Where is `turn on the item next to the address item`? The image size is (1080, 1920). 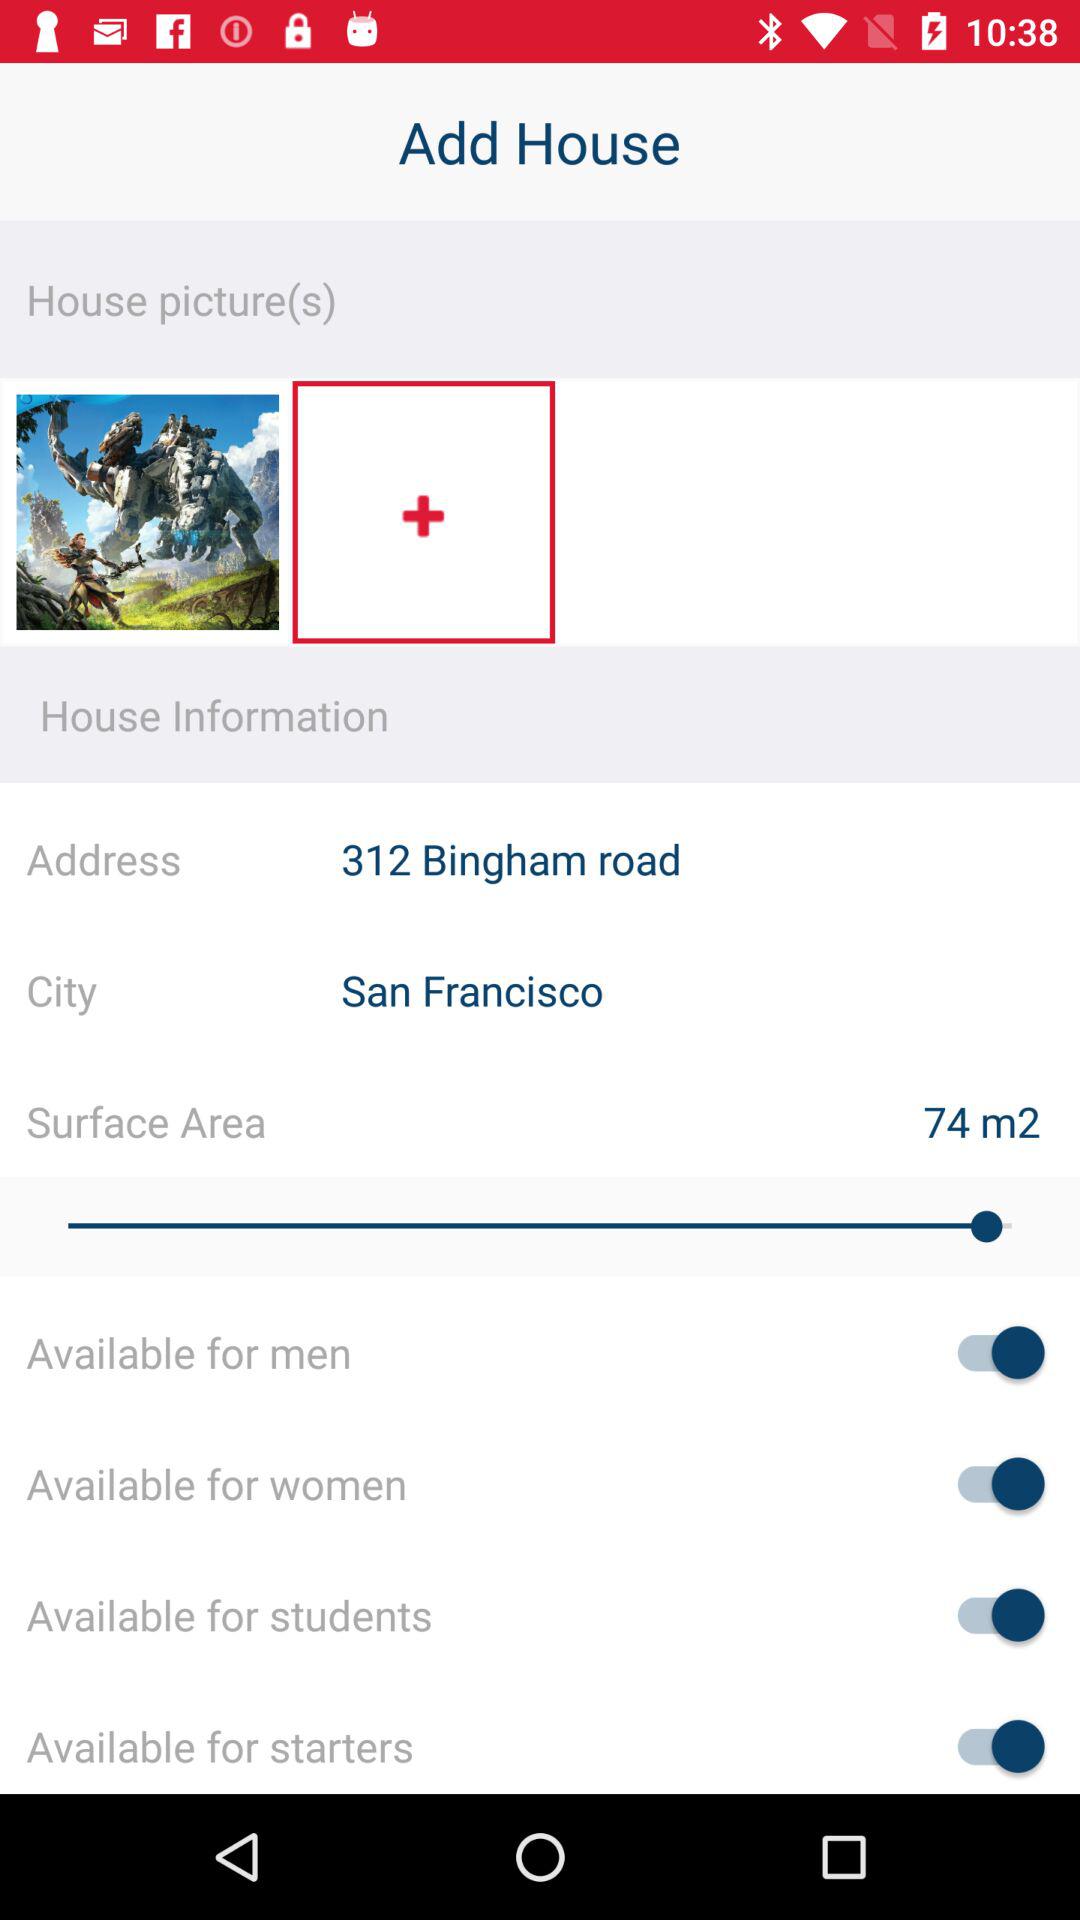 turn on the item next to the address item is located at coordinates (710, 858).